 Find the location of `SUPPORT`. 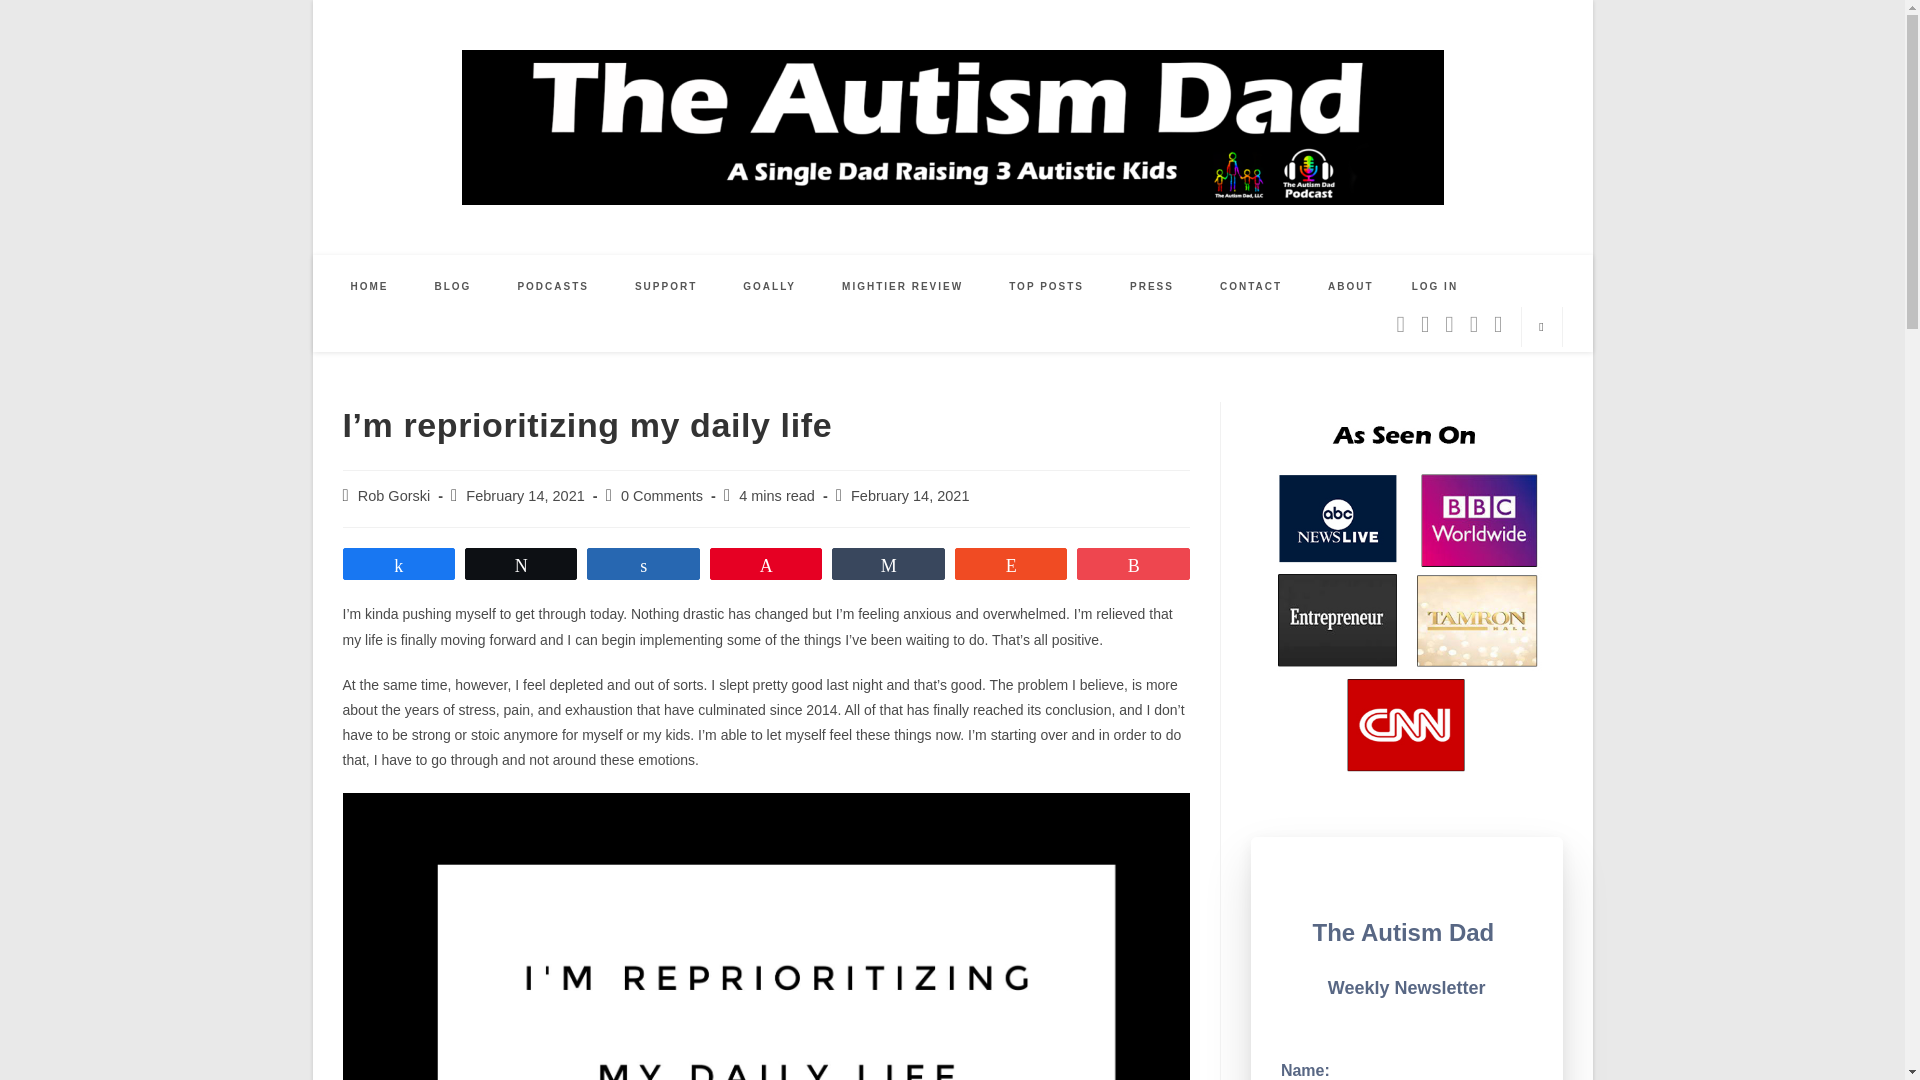

SUPPORT is located at coordinates (666, 286).